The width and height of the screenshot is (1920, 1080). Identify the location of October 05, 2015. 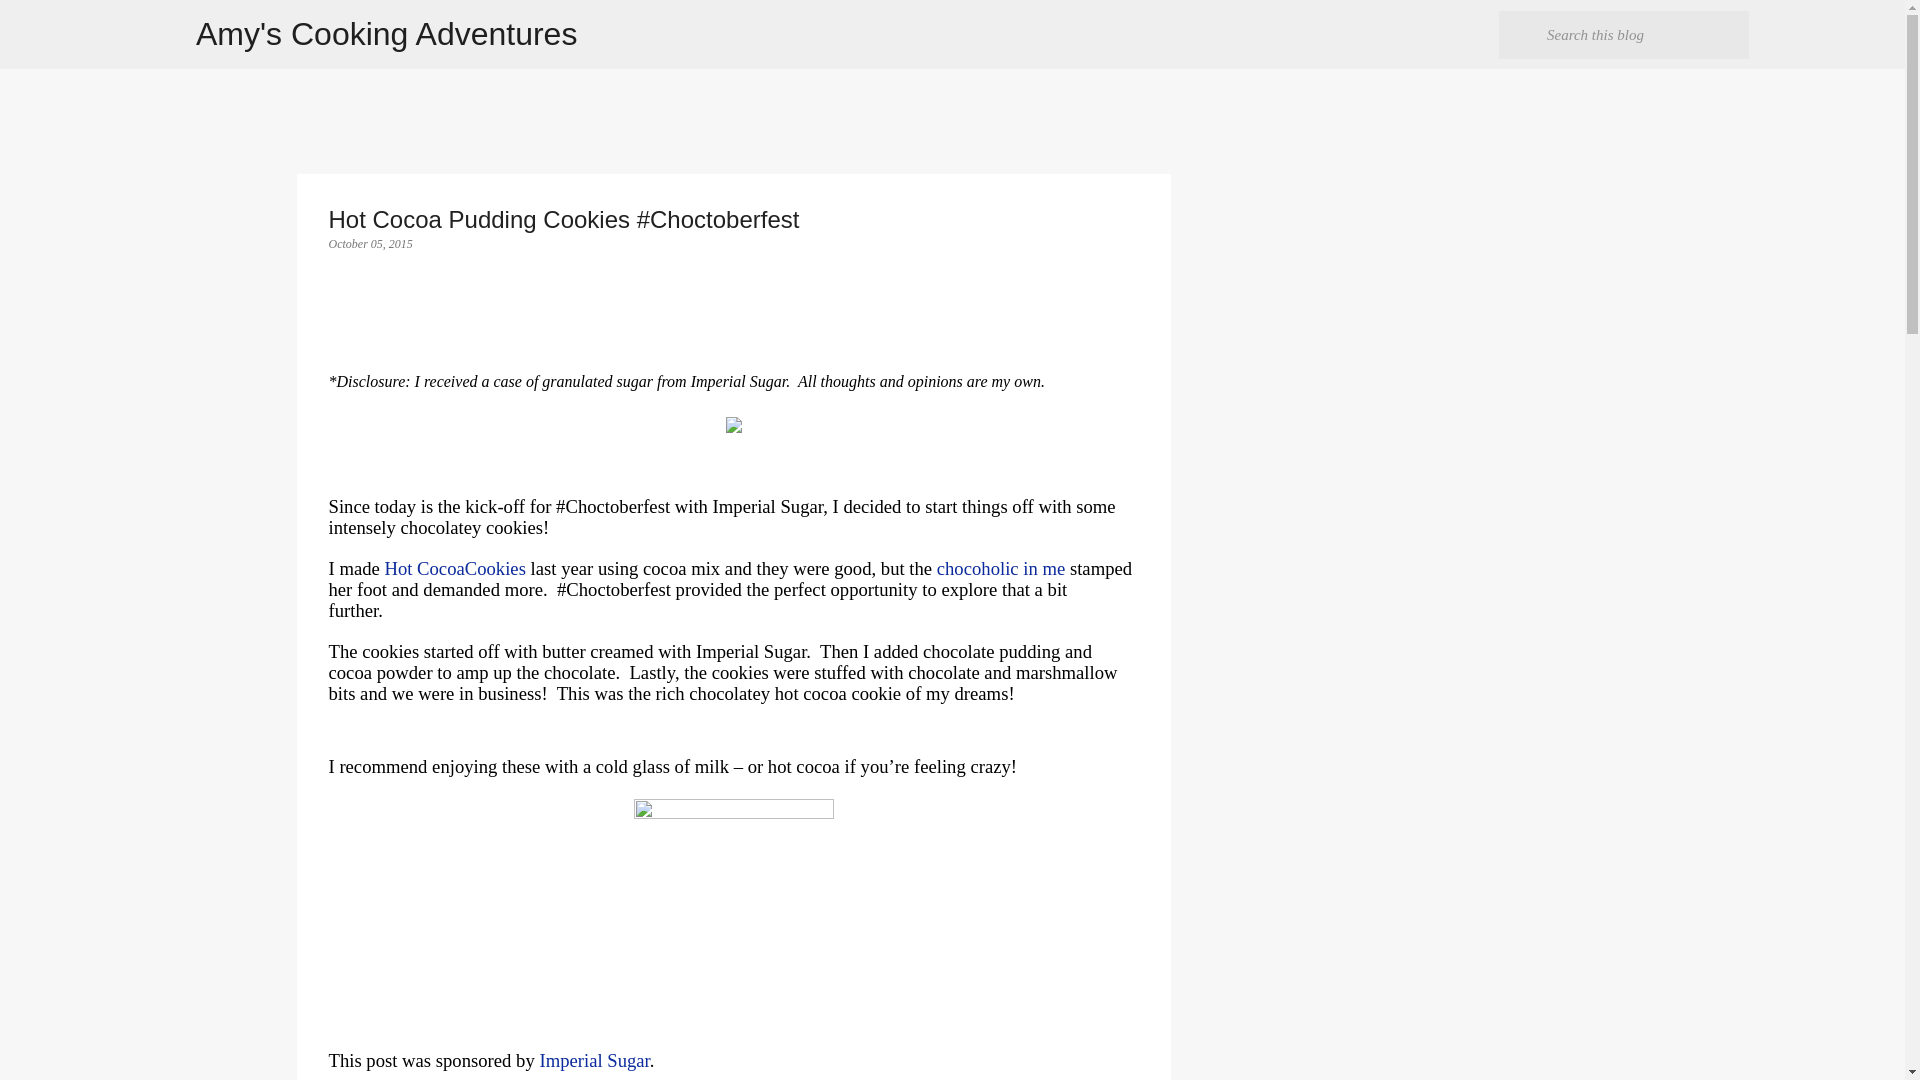
(370, 243).